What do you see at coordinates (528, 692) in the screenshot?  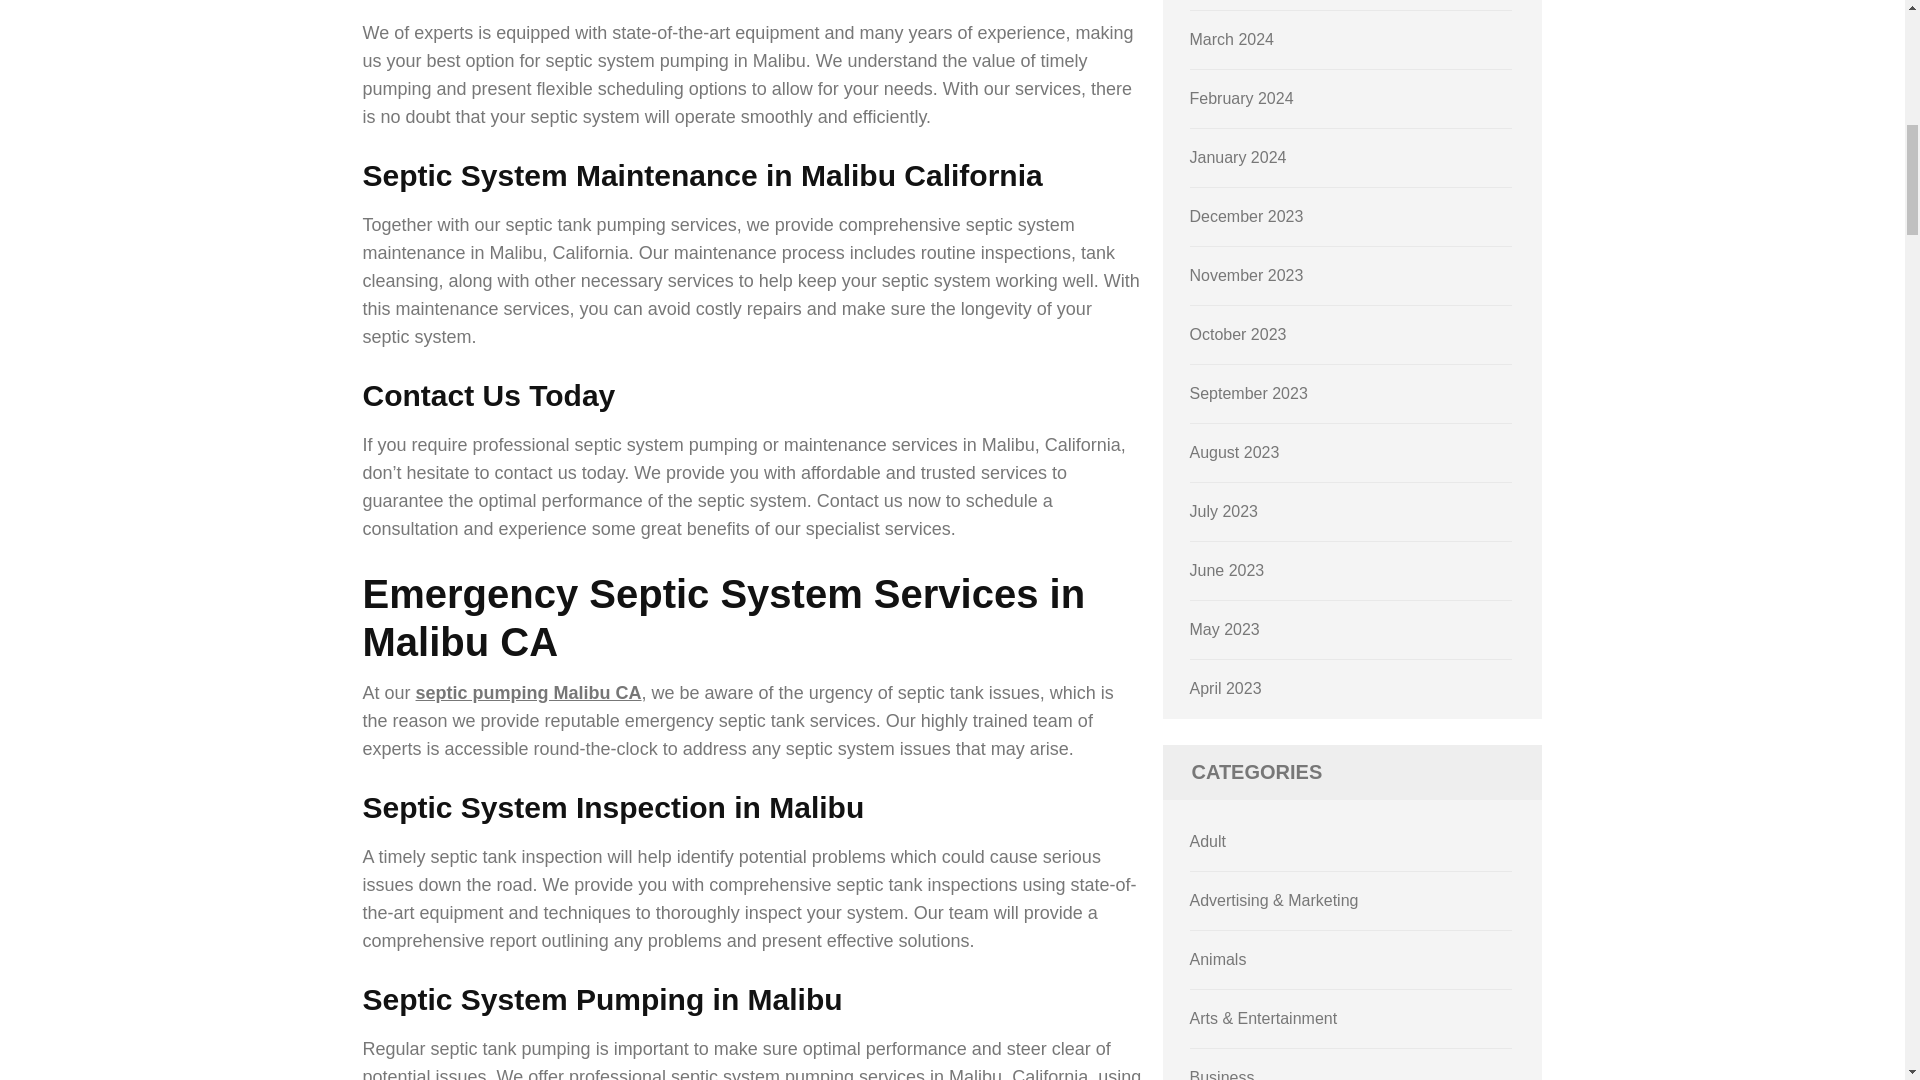 I see `septic pumping Malibu CA` at bounding box center [528, 692].